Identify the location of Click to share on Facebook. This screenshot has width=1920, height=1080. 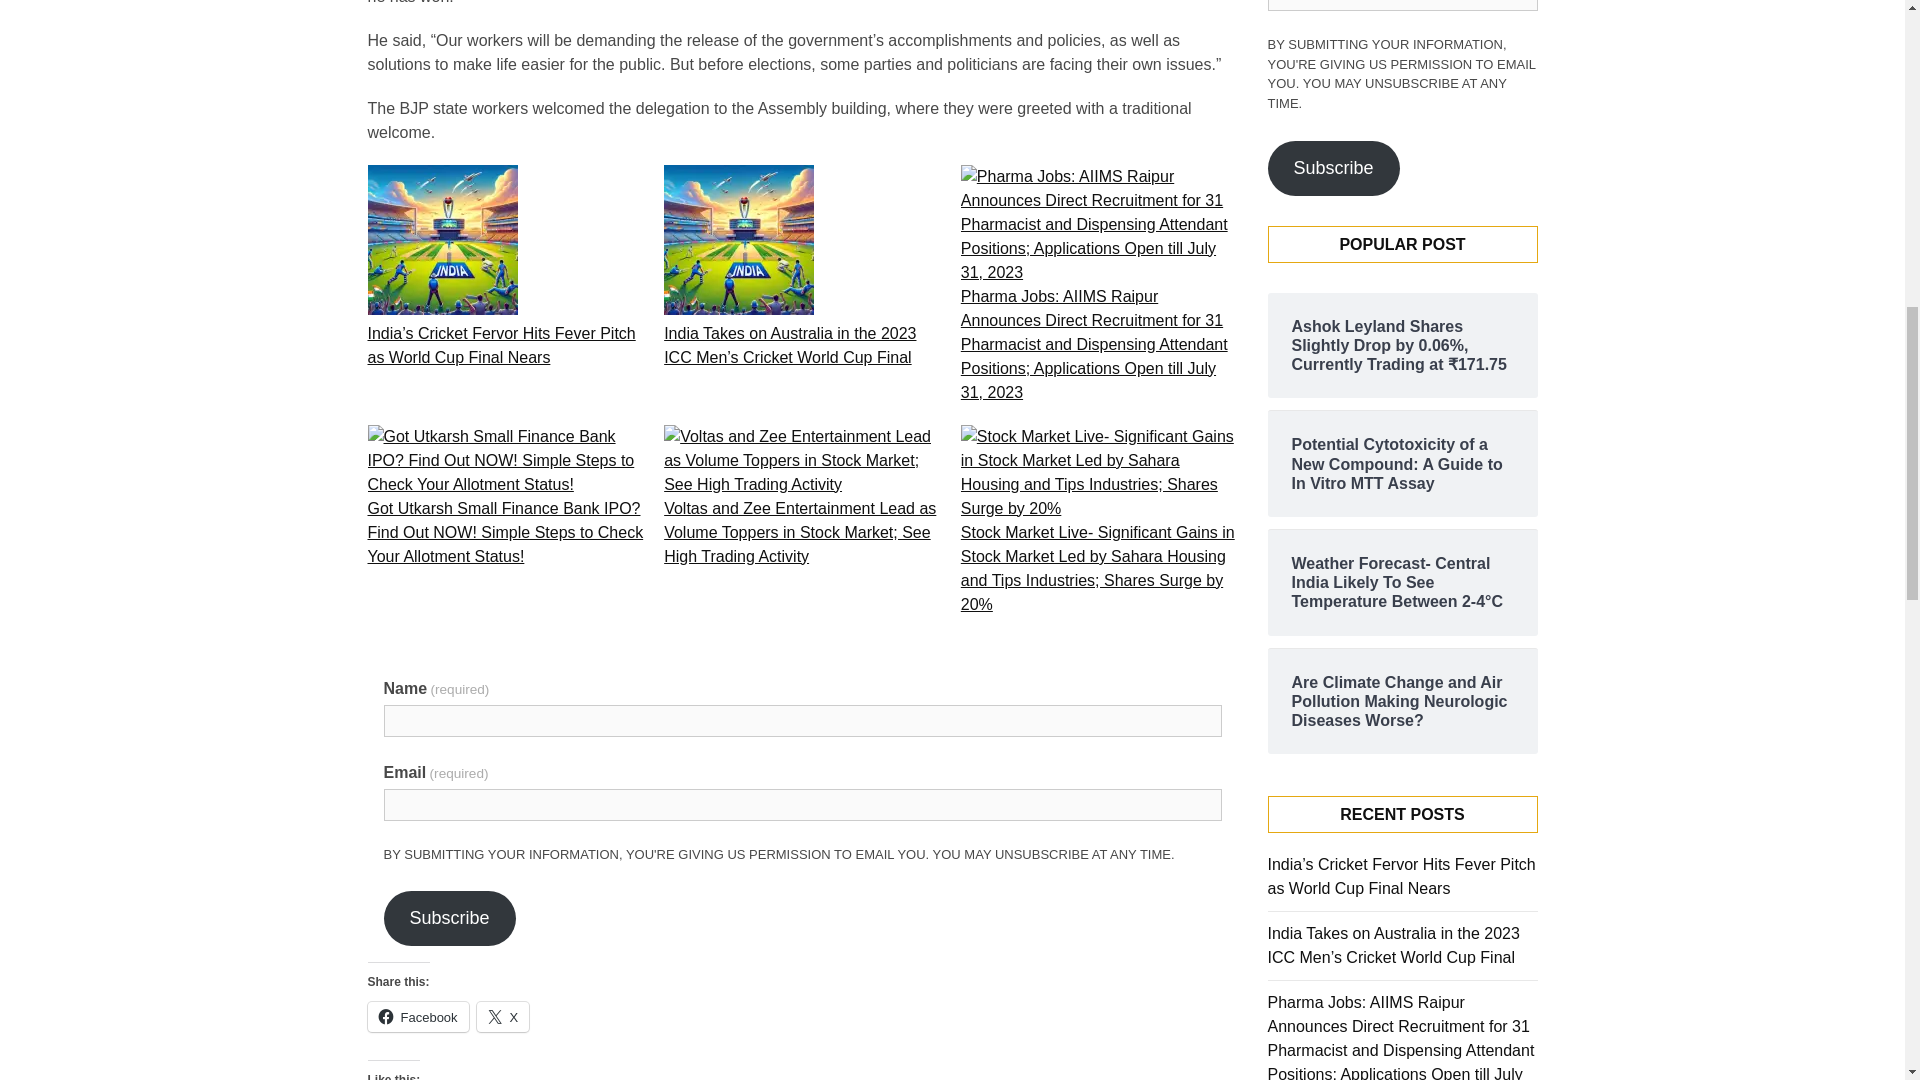
(418, 1017).